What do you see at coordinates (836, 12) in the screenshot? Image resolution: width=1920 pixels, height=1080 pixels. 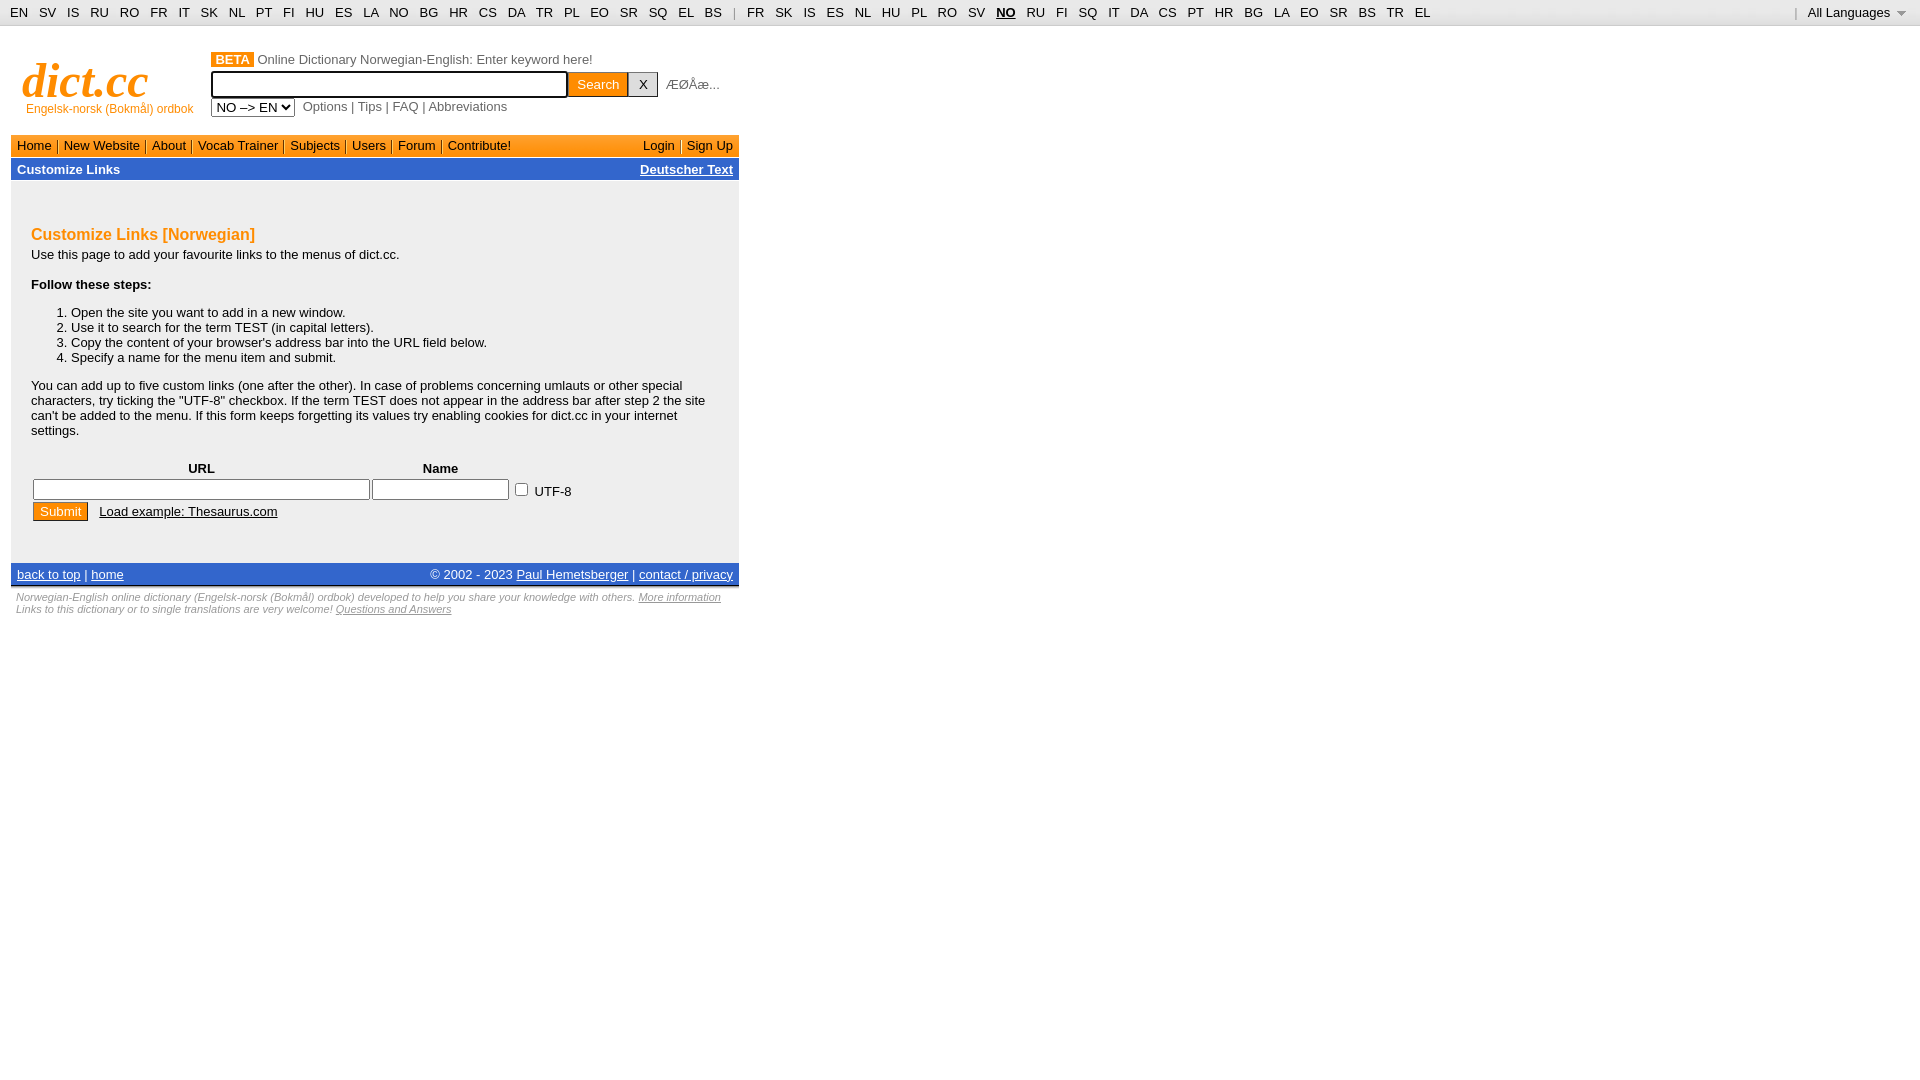 I see `ES` at bounding box center [836, 12].